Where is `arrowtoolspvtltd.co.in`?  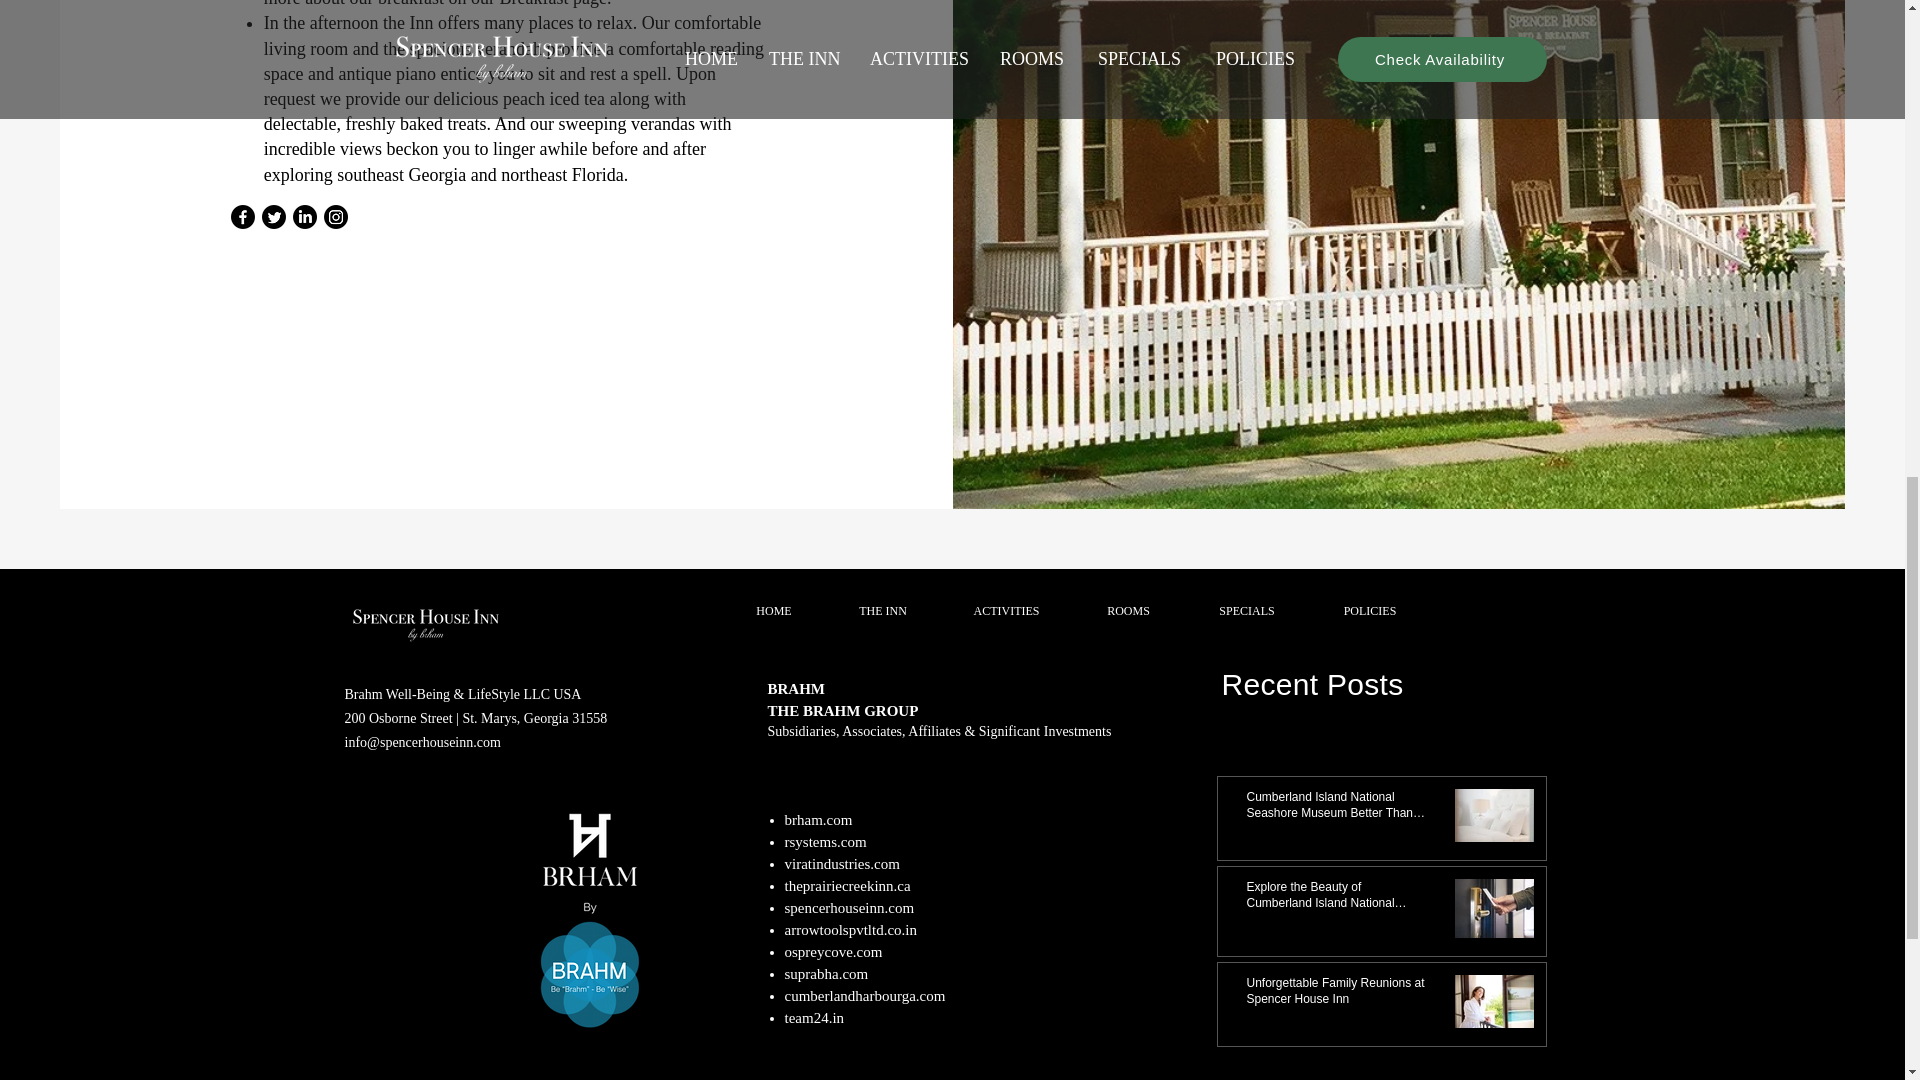 arrowtoolspvtltd.co.in is located at coordinates (849, 930).